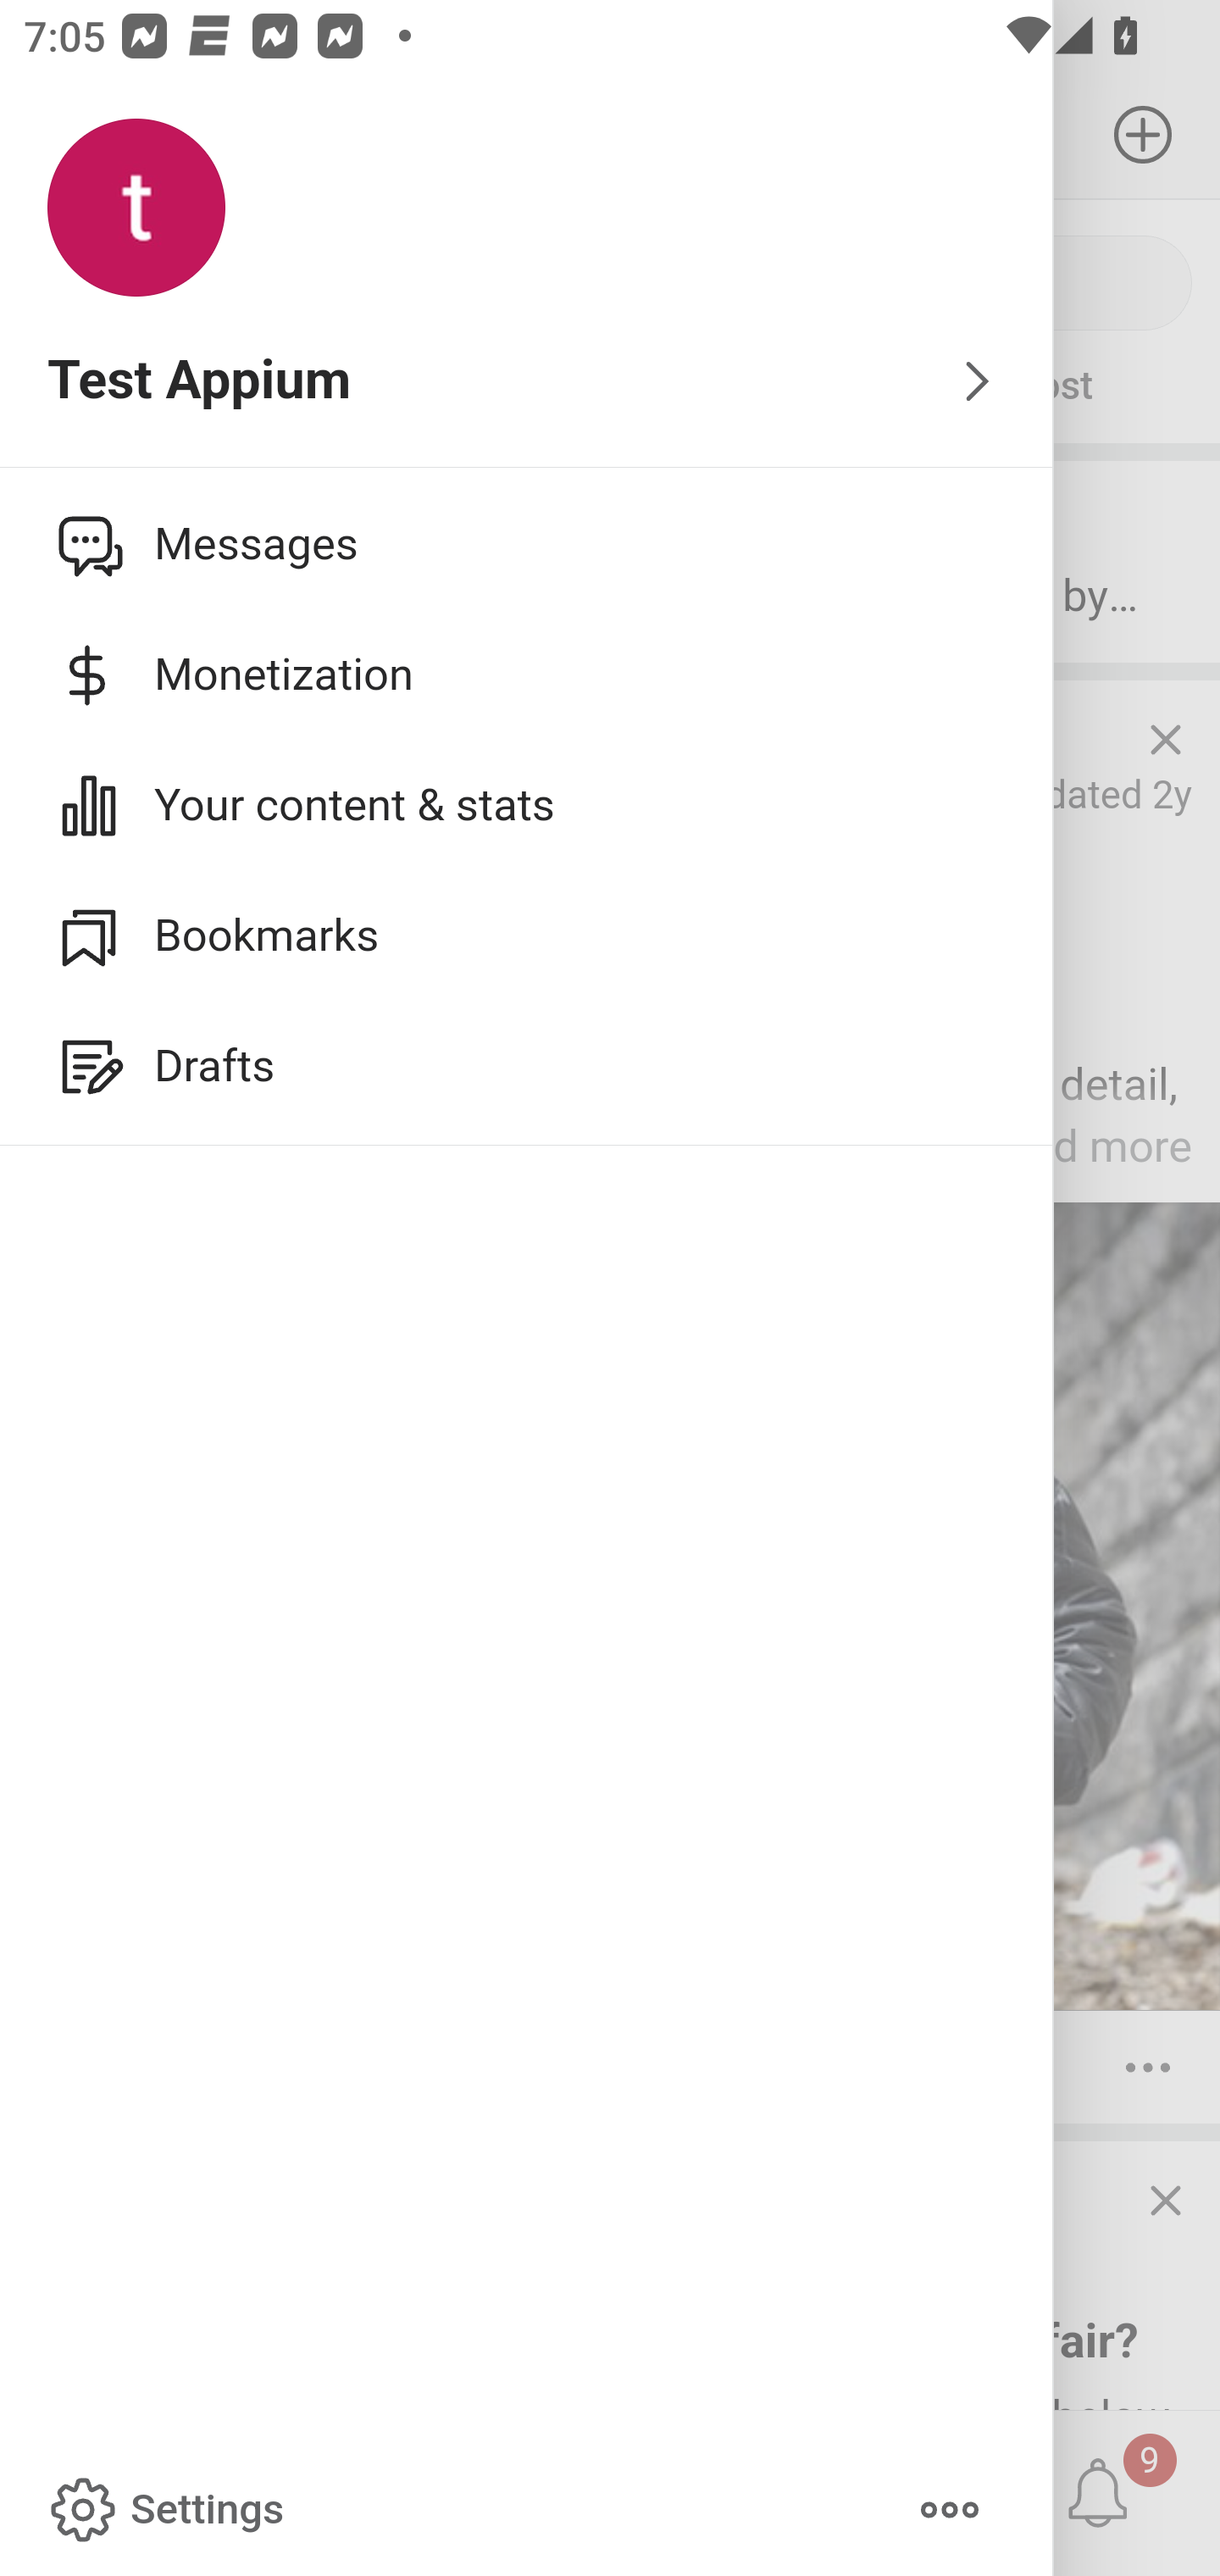 The height and width of the screenshot is (2576, 1220). Describe the element at coordinates (164, 2510) in the screenshot. I see `Settings` at that location.